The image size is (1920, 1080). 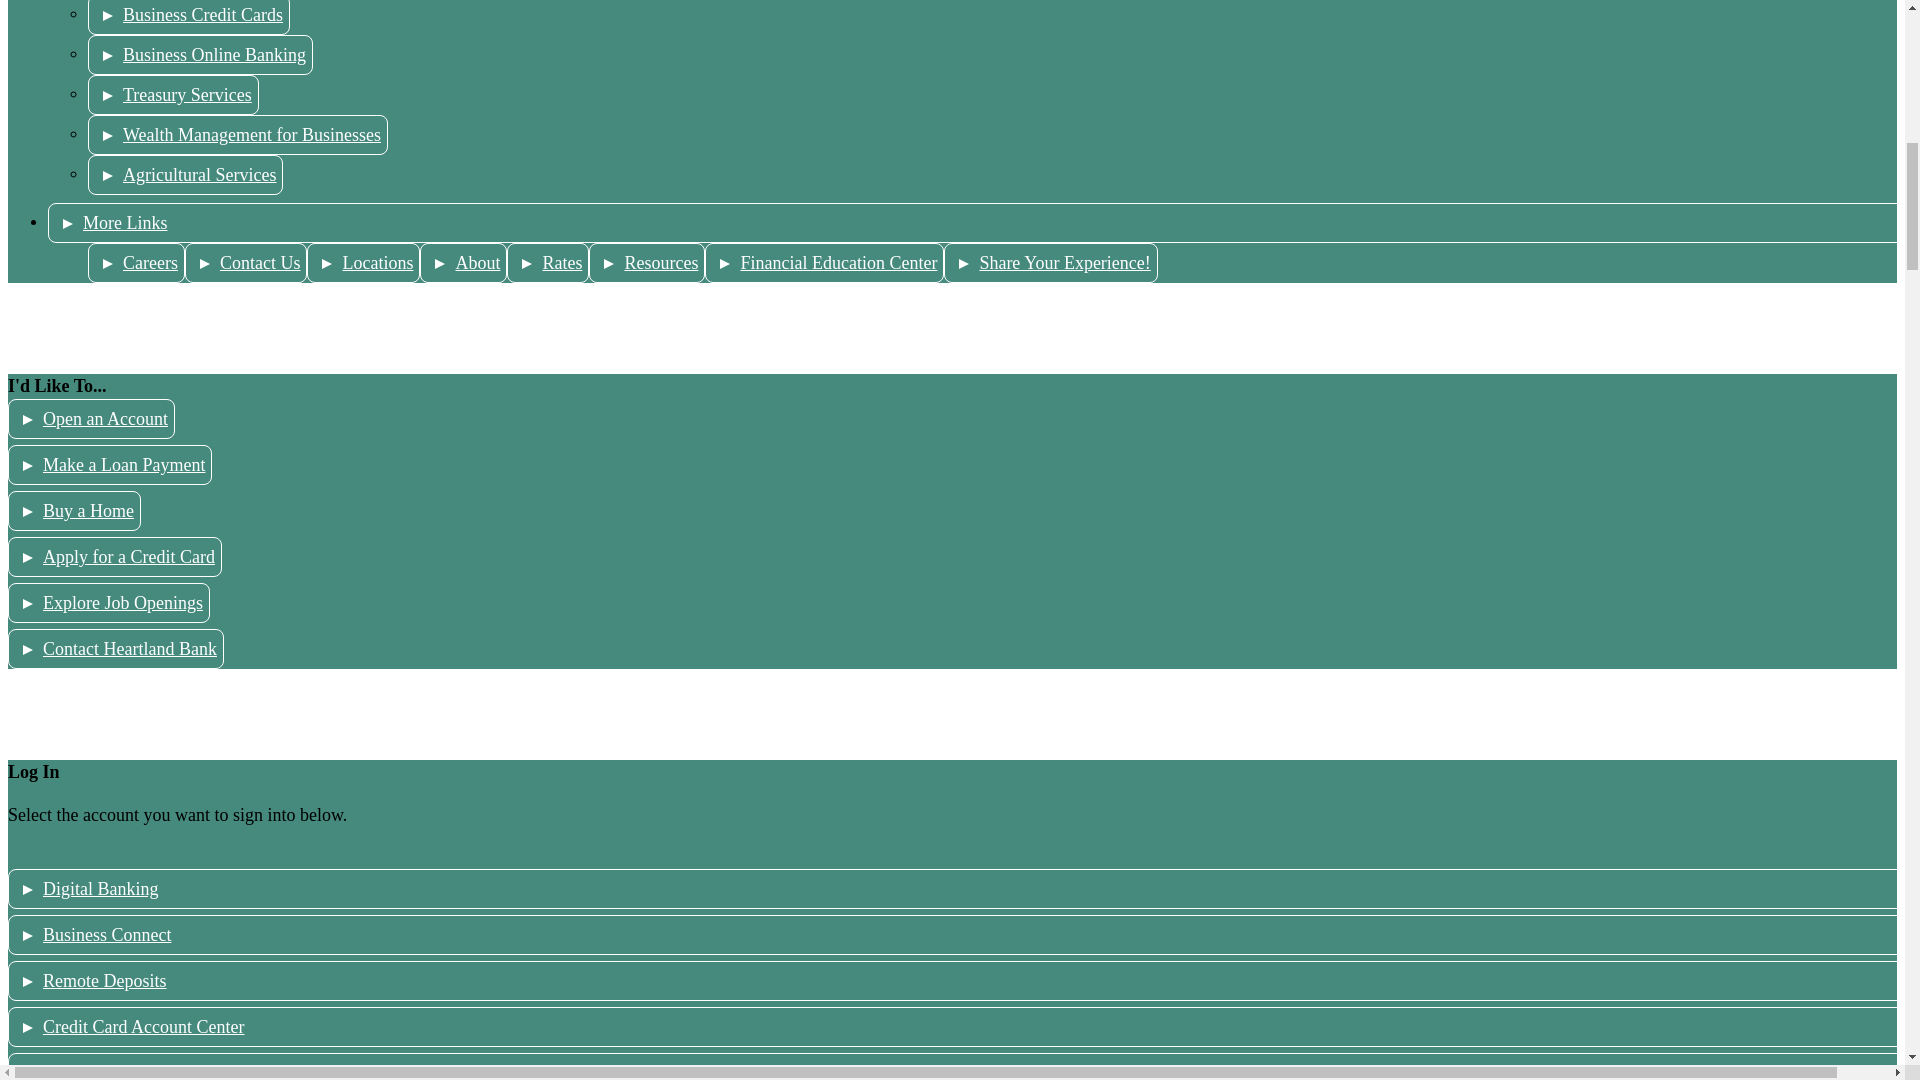 I want to click on Contact Us, so click(x=246, y=262).